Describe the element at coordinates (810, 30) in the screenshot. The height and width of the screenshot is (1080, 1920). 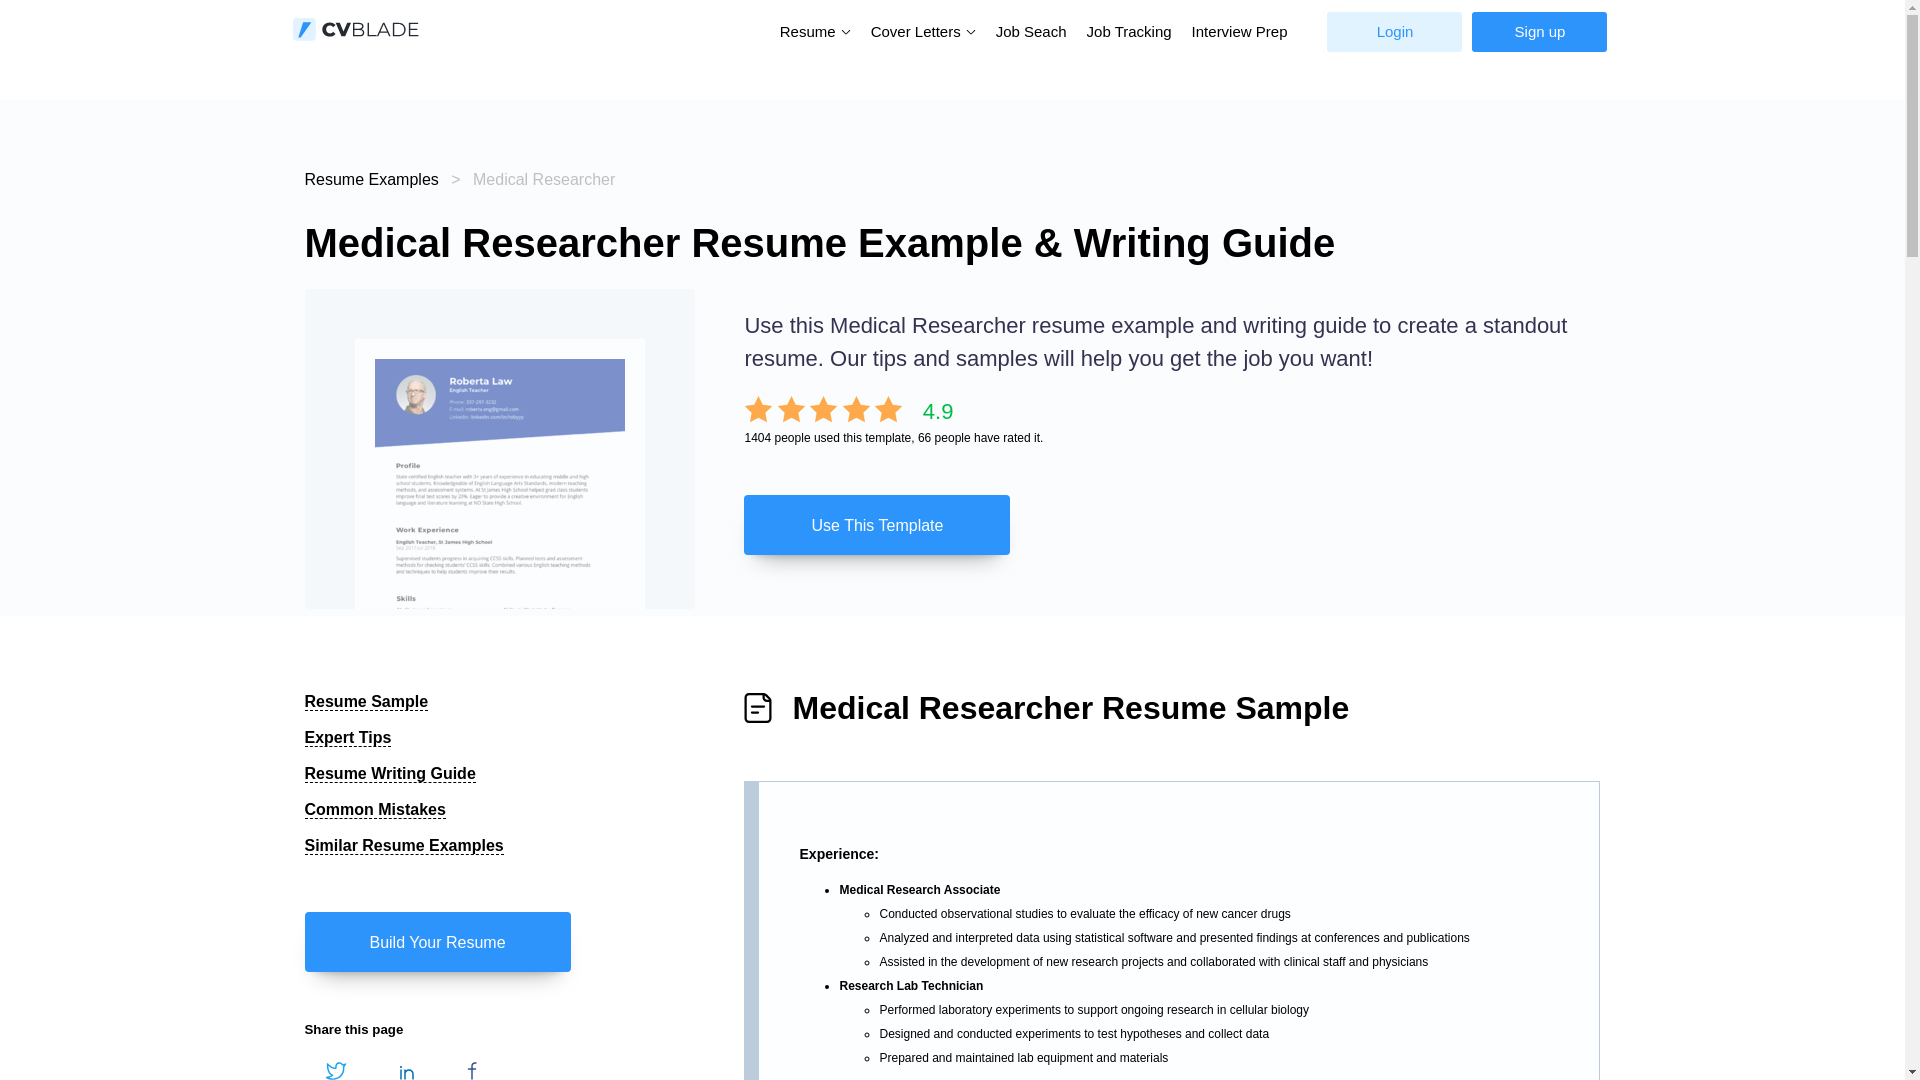
I see `Resume` at that location.